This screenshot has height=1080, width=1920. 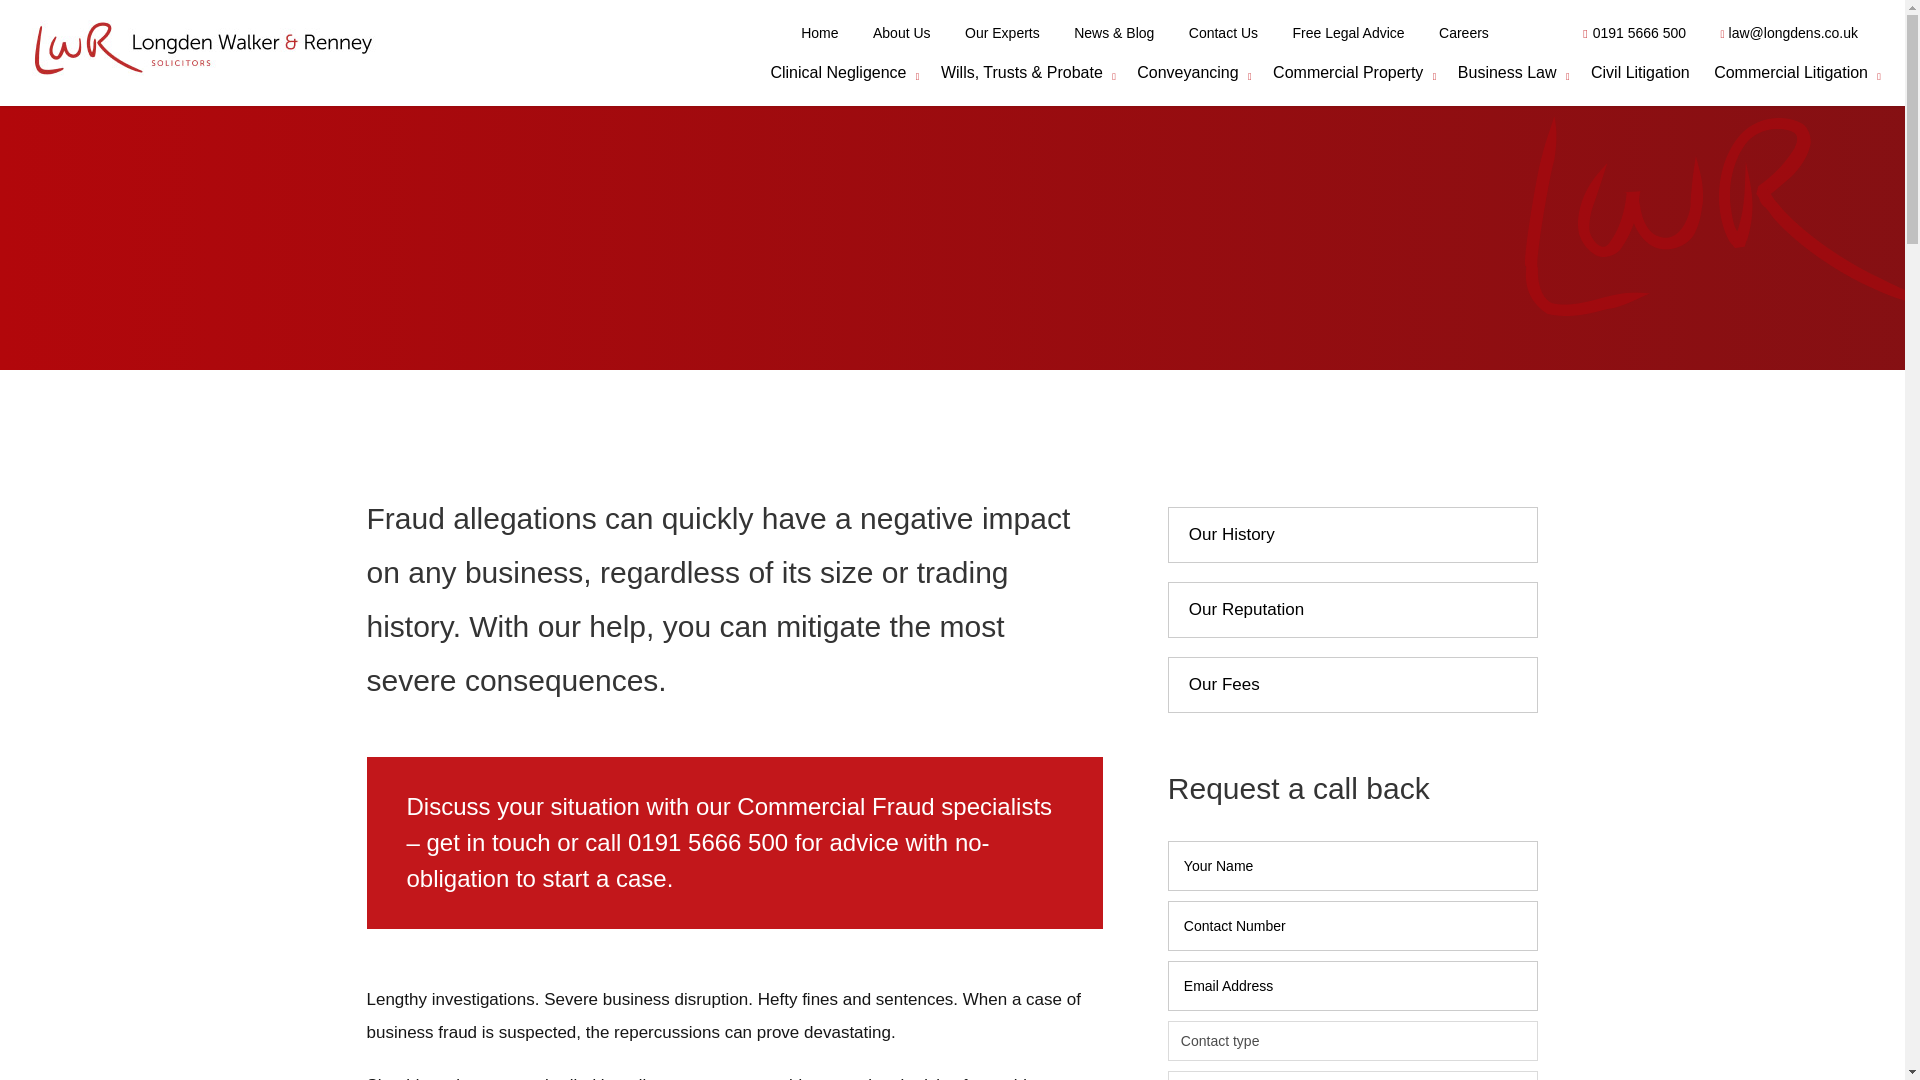 What do you see at coordinates (1002, 32) in the screenshot?
I see `Our Experts` at bounding box center [1002, 32].